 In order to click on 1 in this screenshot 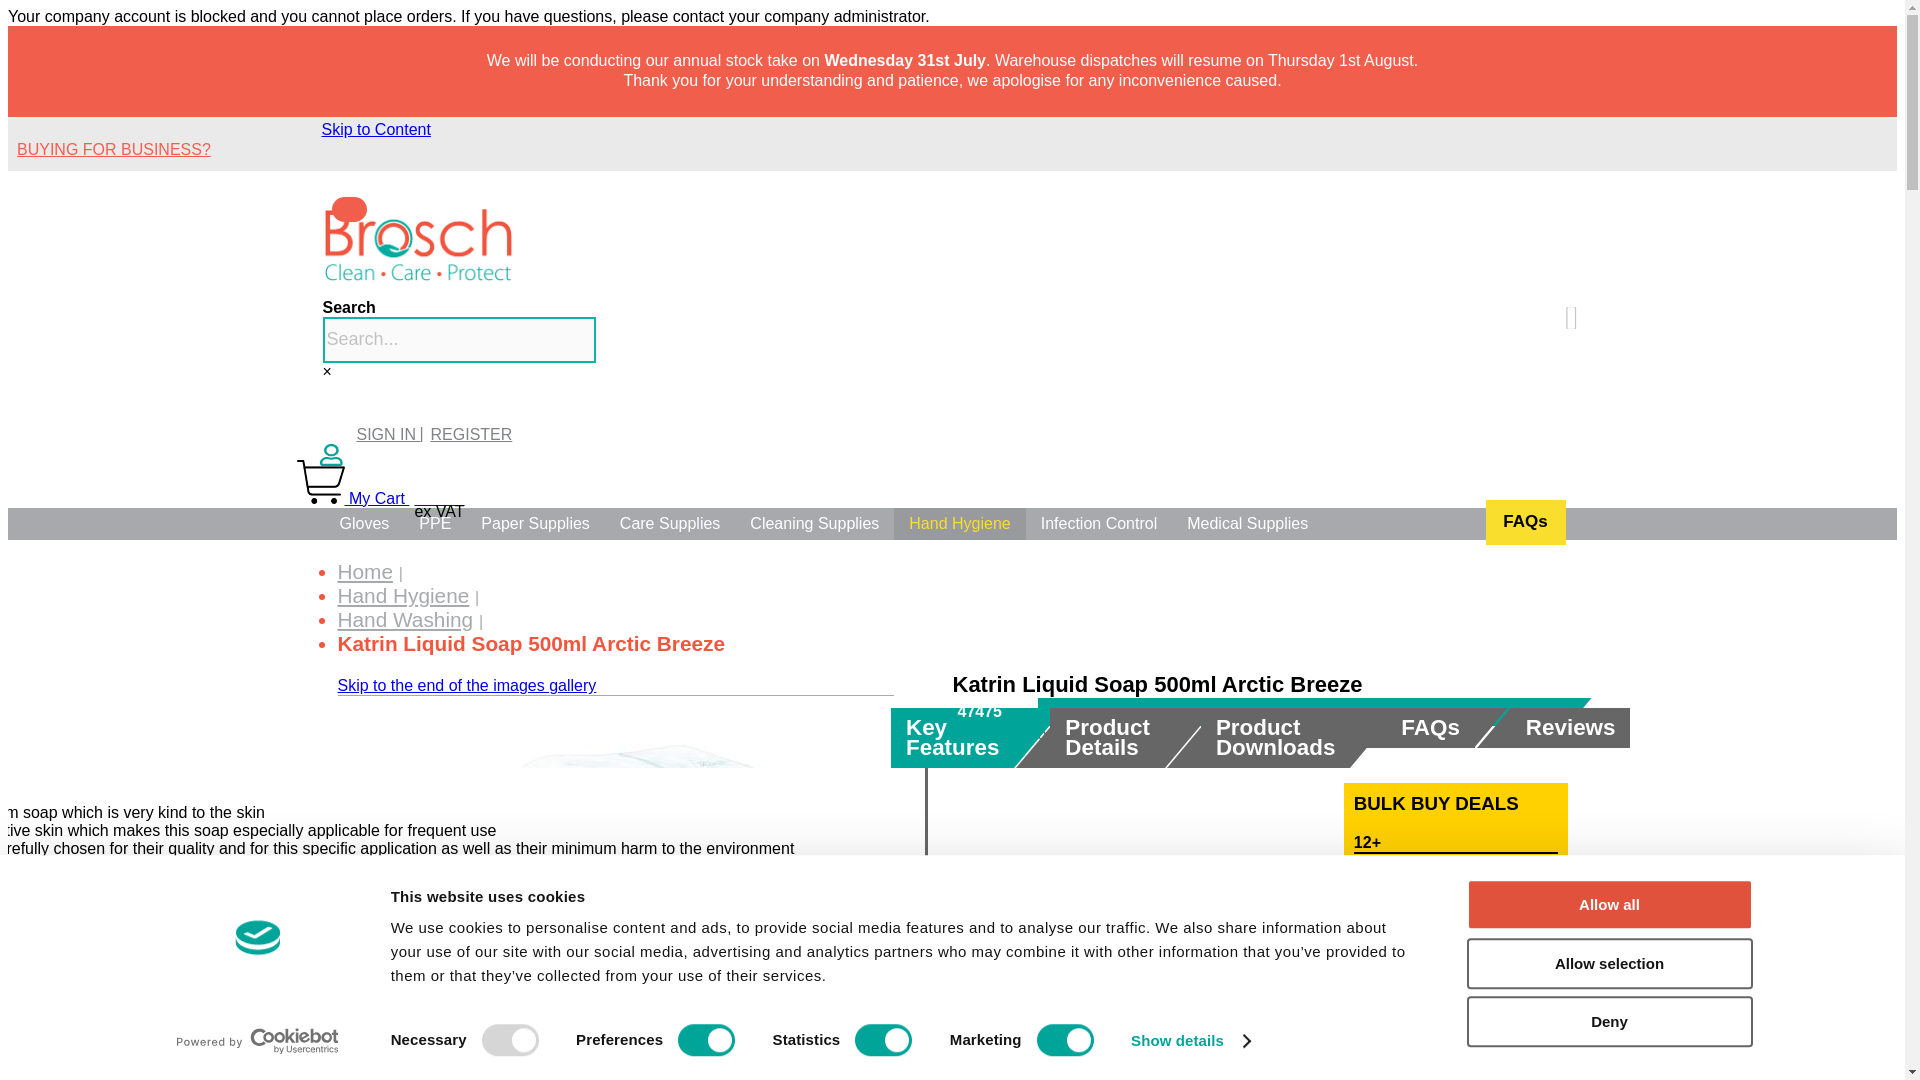, I will do `click(1530, 1010)`.